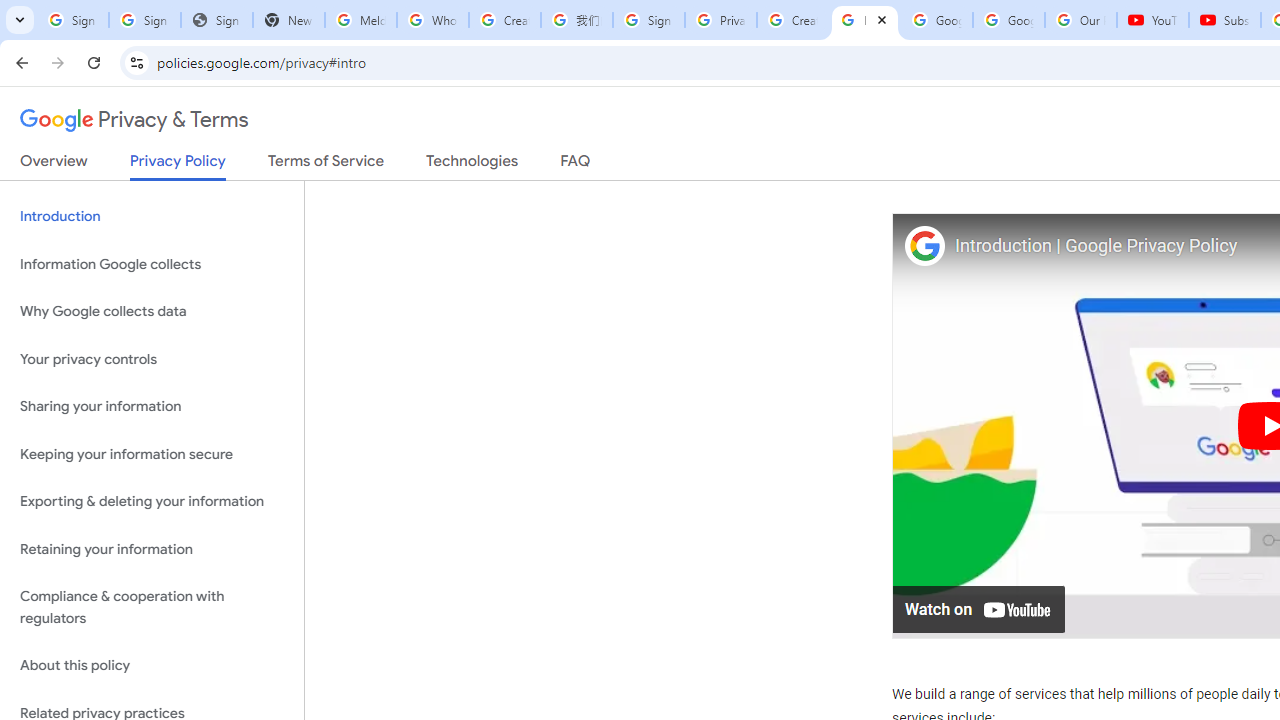  I want to click on Subscriptions - YouTube, so click(1224, 20).